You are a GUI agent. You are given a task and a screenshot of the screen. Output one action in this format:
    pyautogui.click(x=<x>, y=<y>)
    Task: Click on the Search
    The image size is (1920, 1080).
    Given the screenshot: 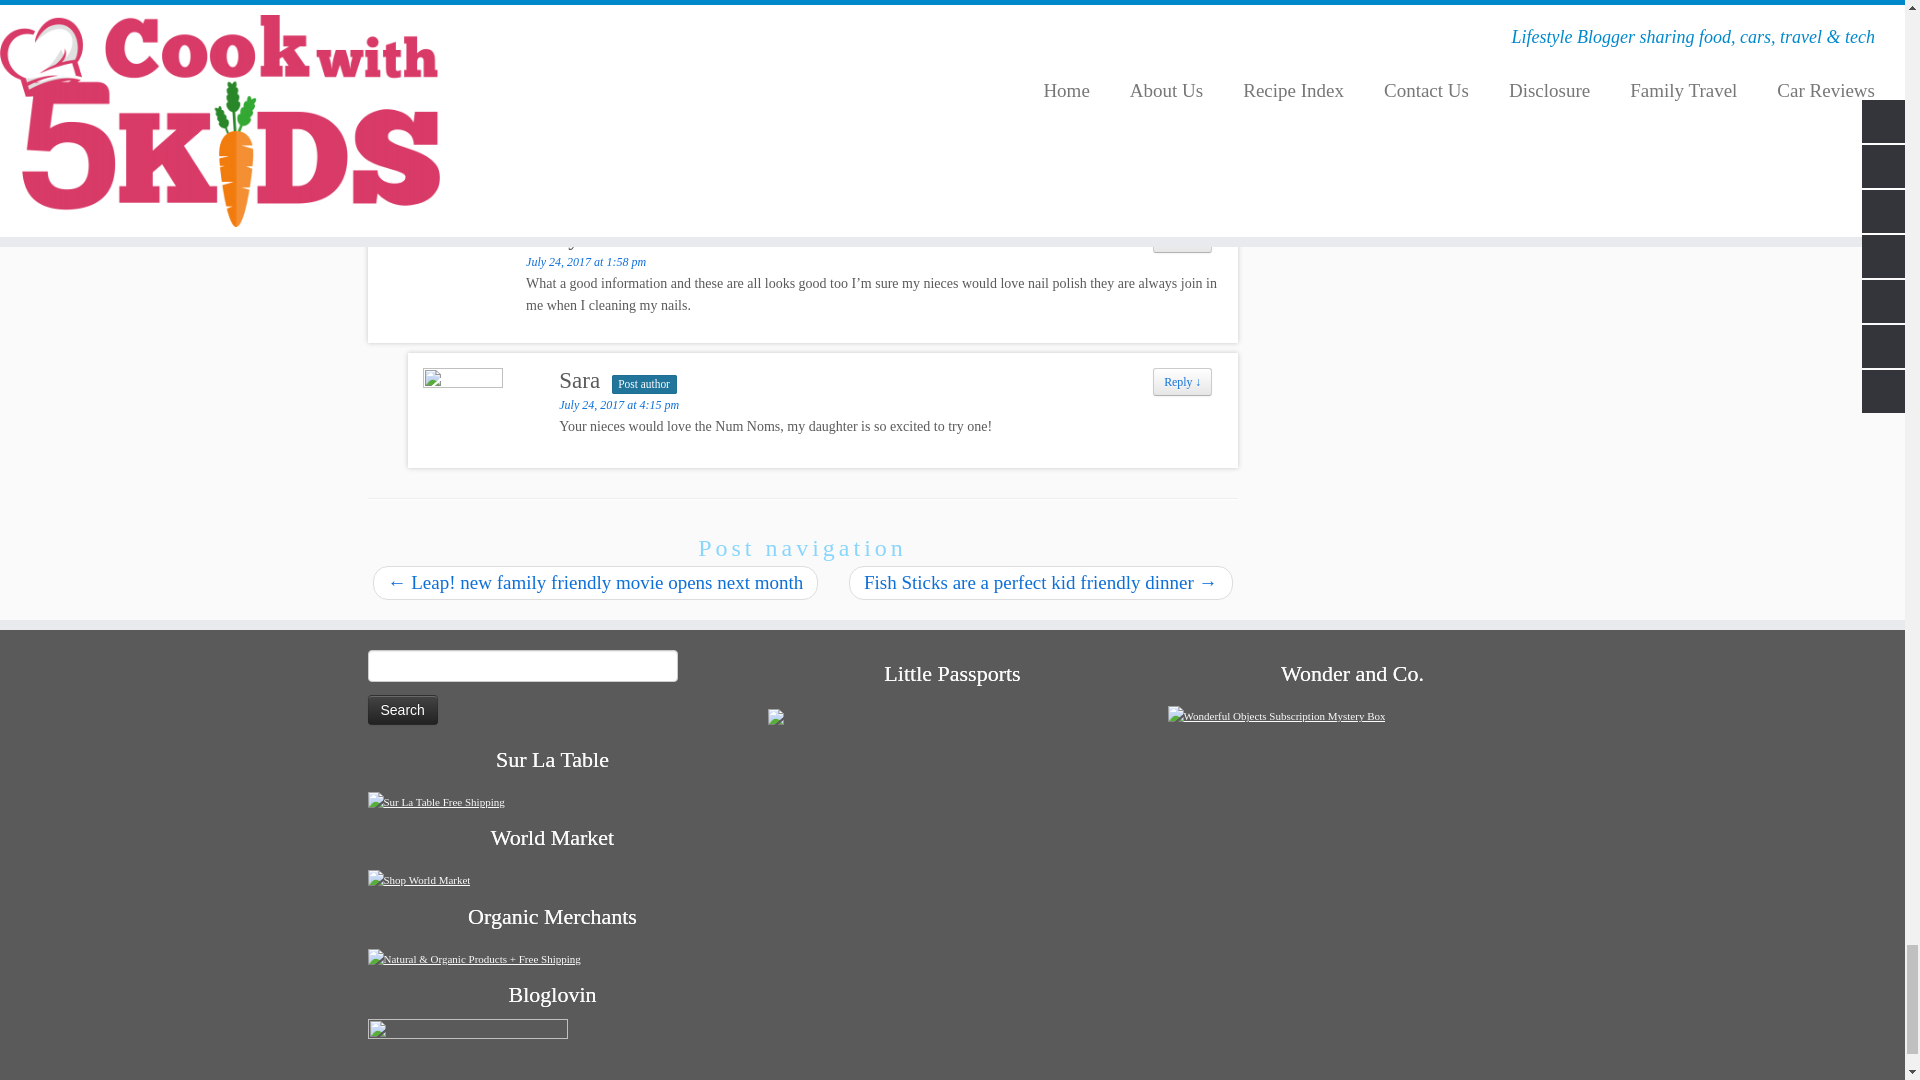 What is the action you would take?
    pyautogui.click(x=402, y=710)
    